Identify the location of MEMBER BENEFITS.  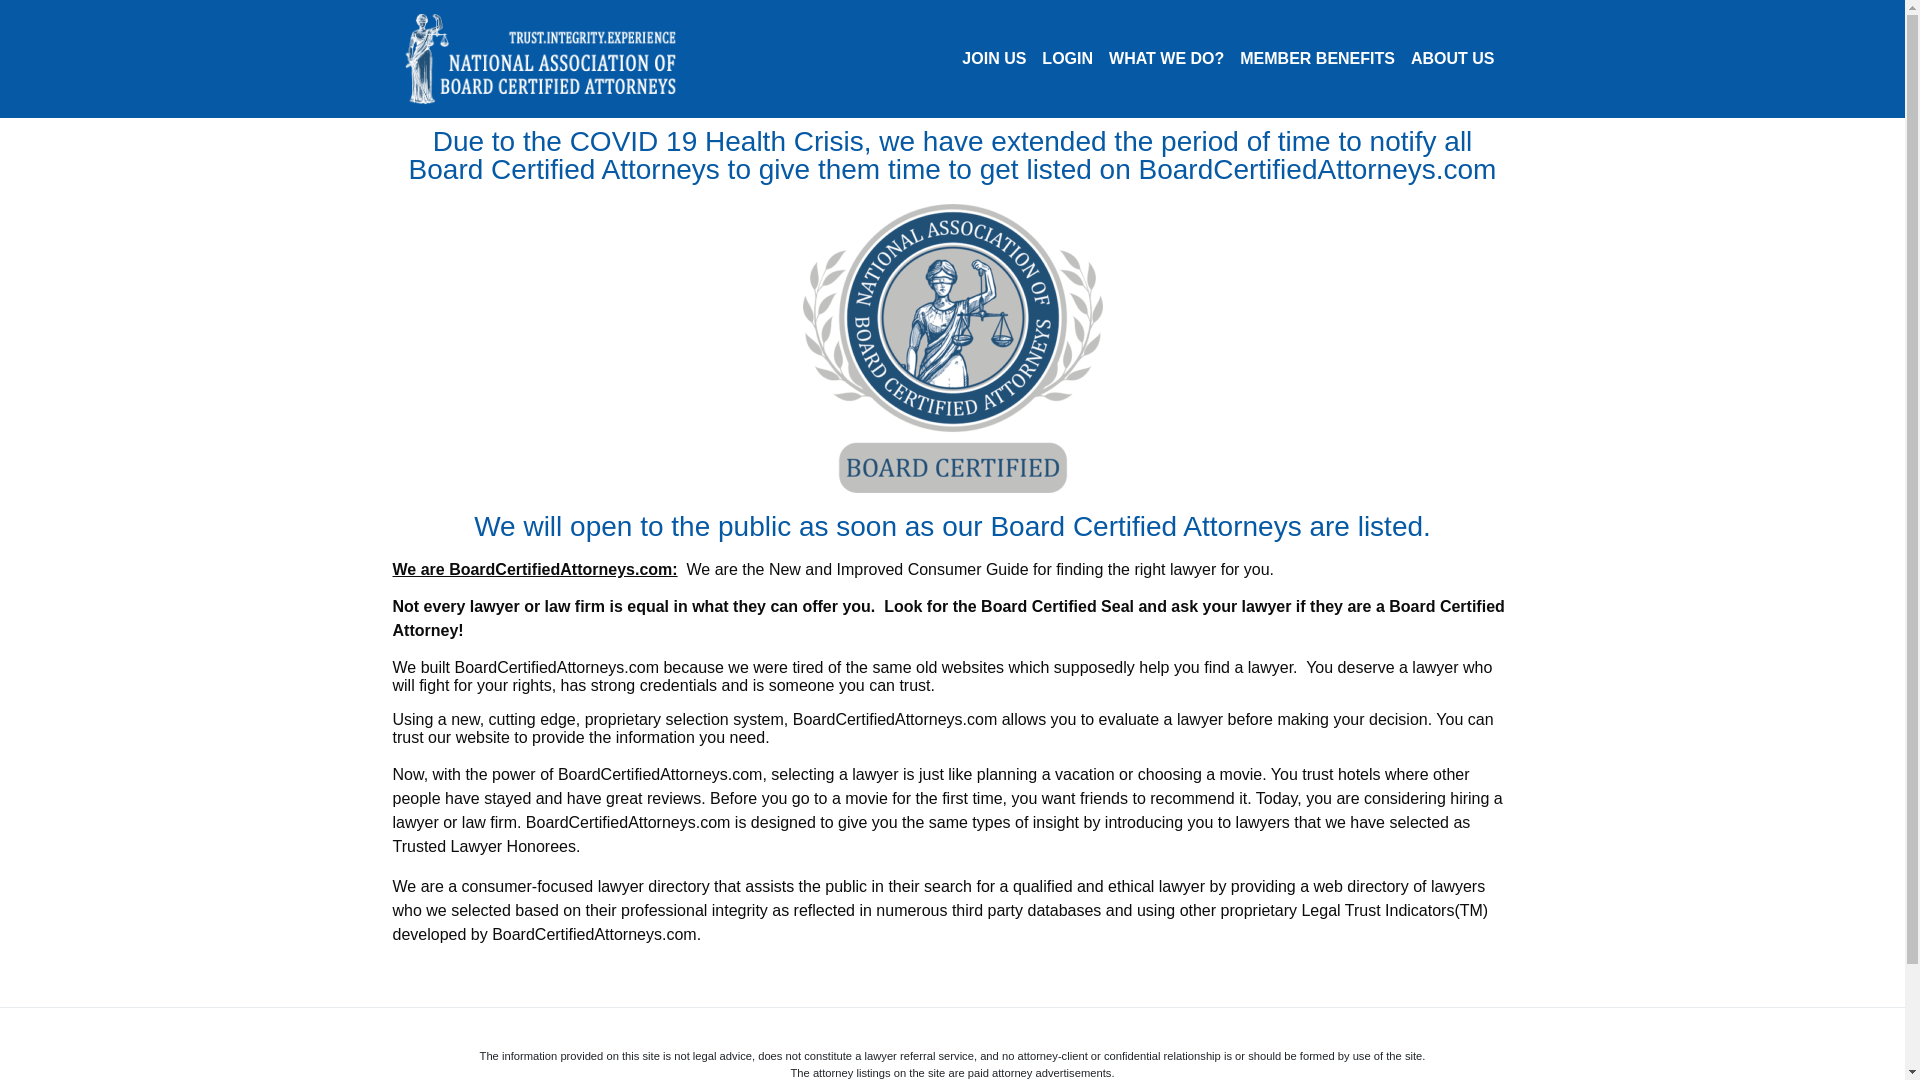
(1318, 58).